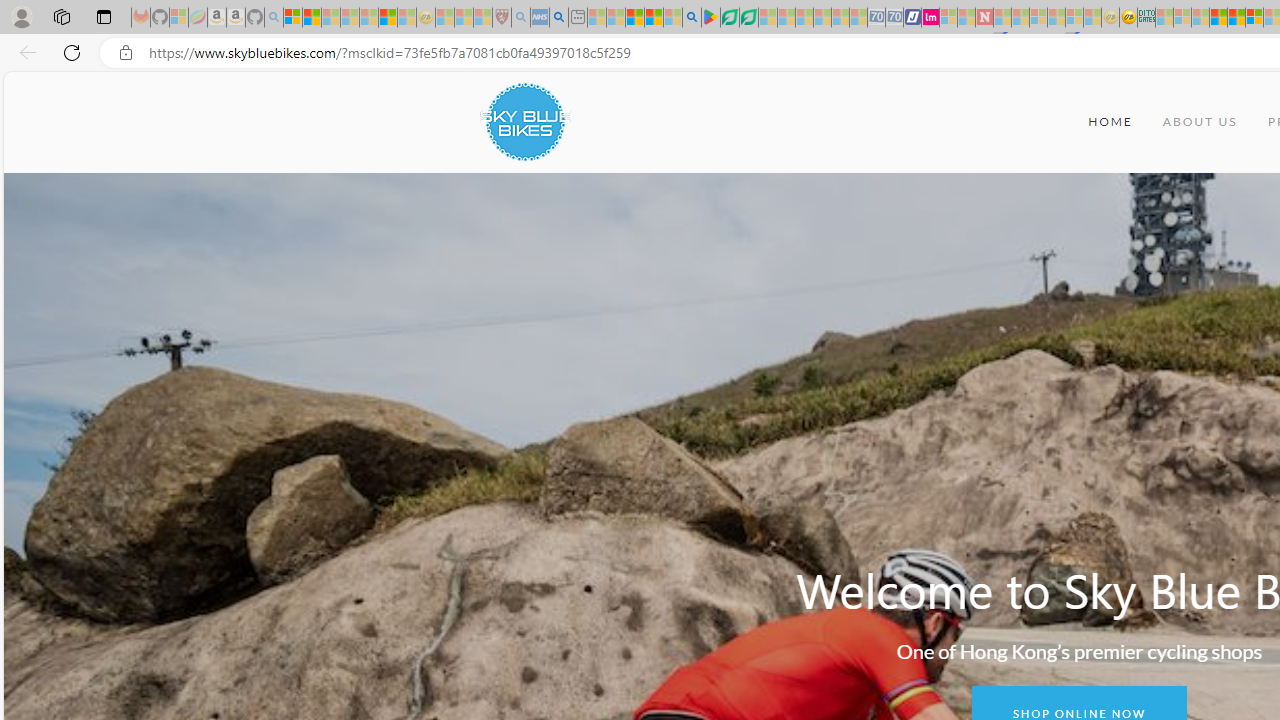 The image size is (1280, 720). I want to click on Microsoft-Report a Concern to Bing - Sleeping, so click(179, 18).